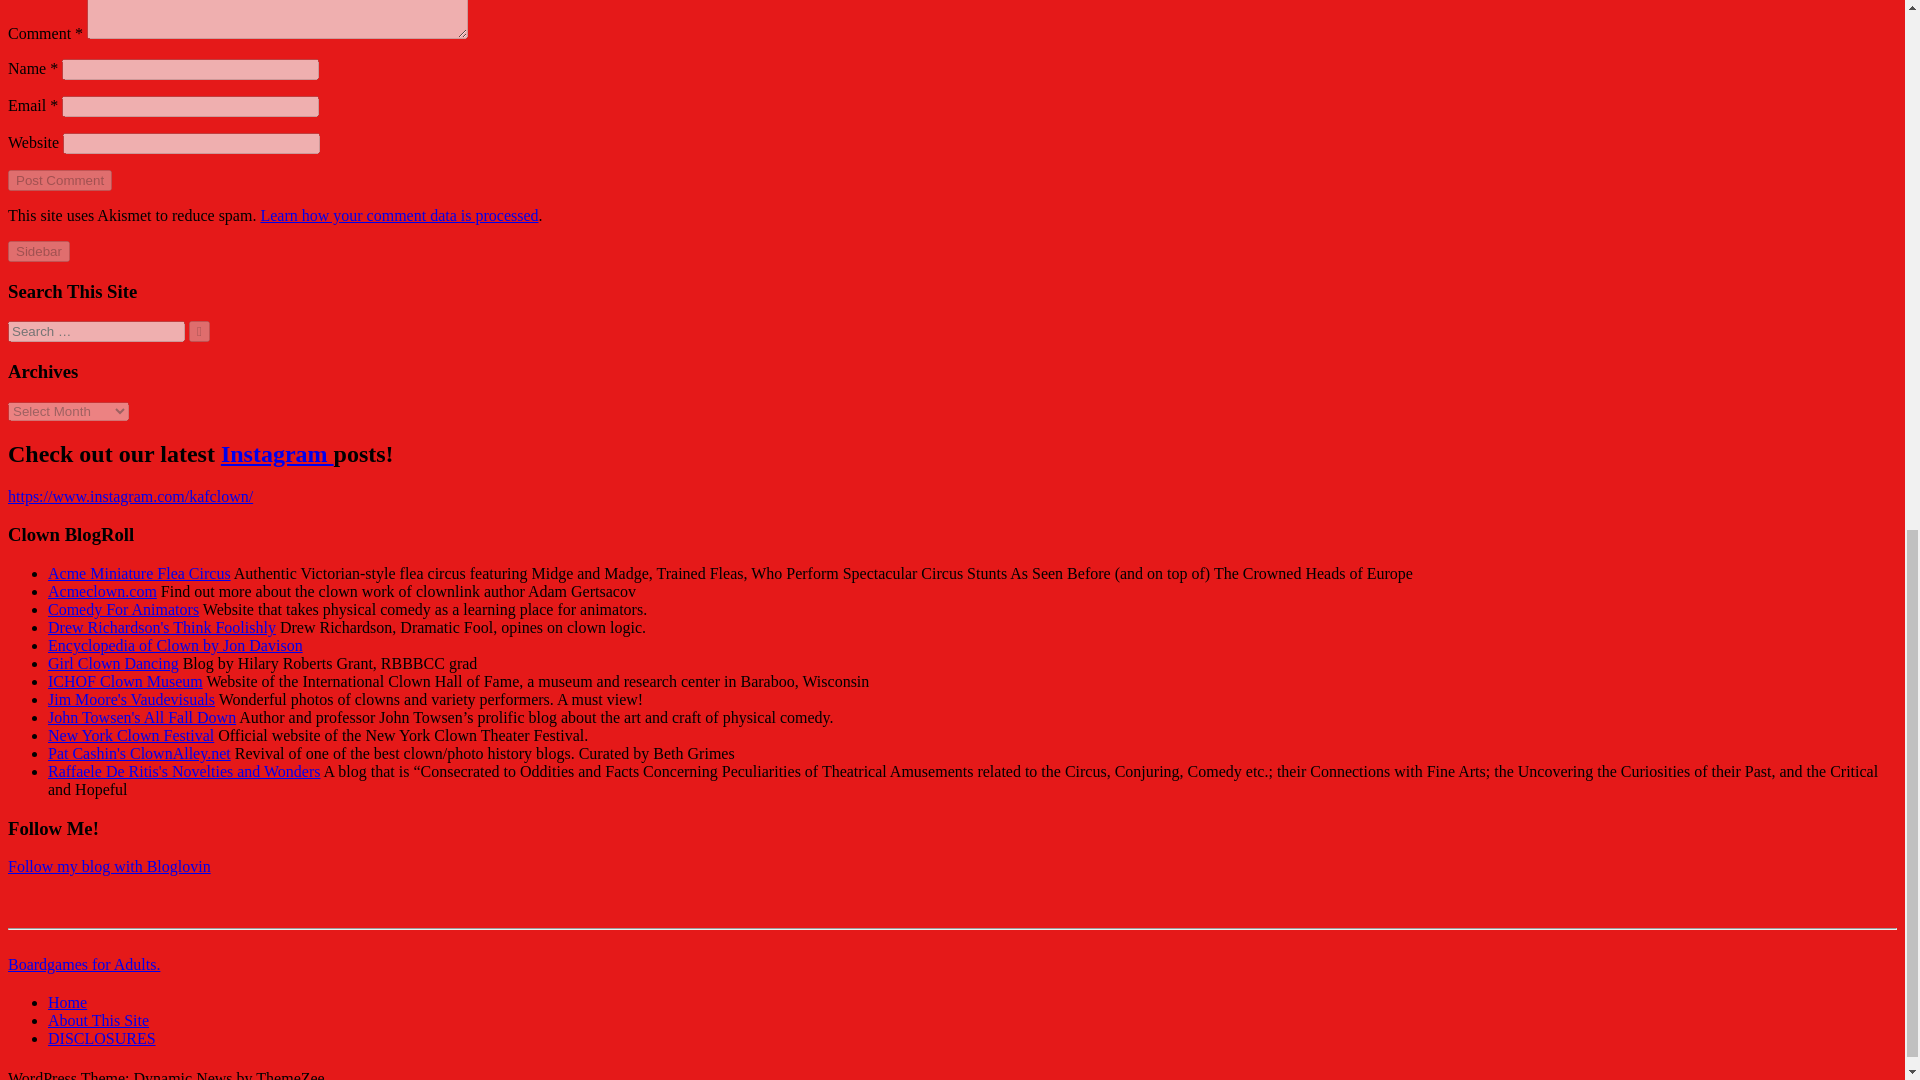 This screenshot has width=1920, height=1080. What do you see at coordinates (139, 754) in the screenshot?
I see `Pat Cashin's ClownAlley.net` at bounding box center [139, 754].